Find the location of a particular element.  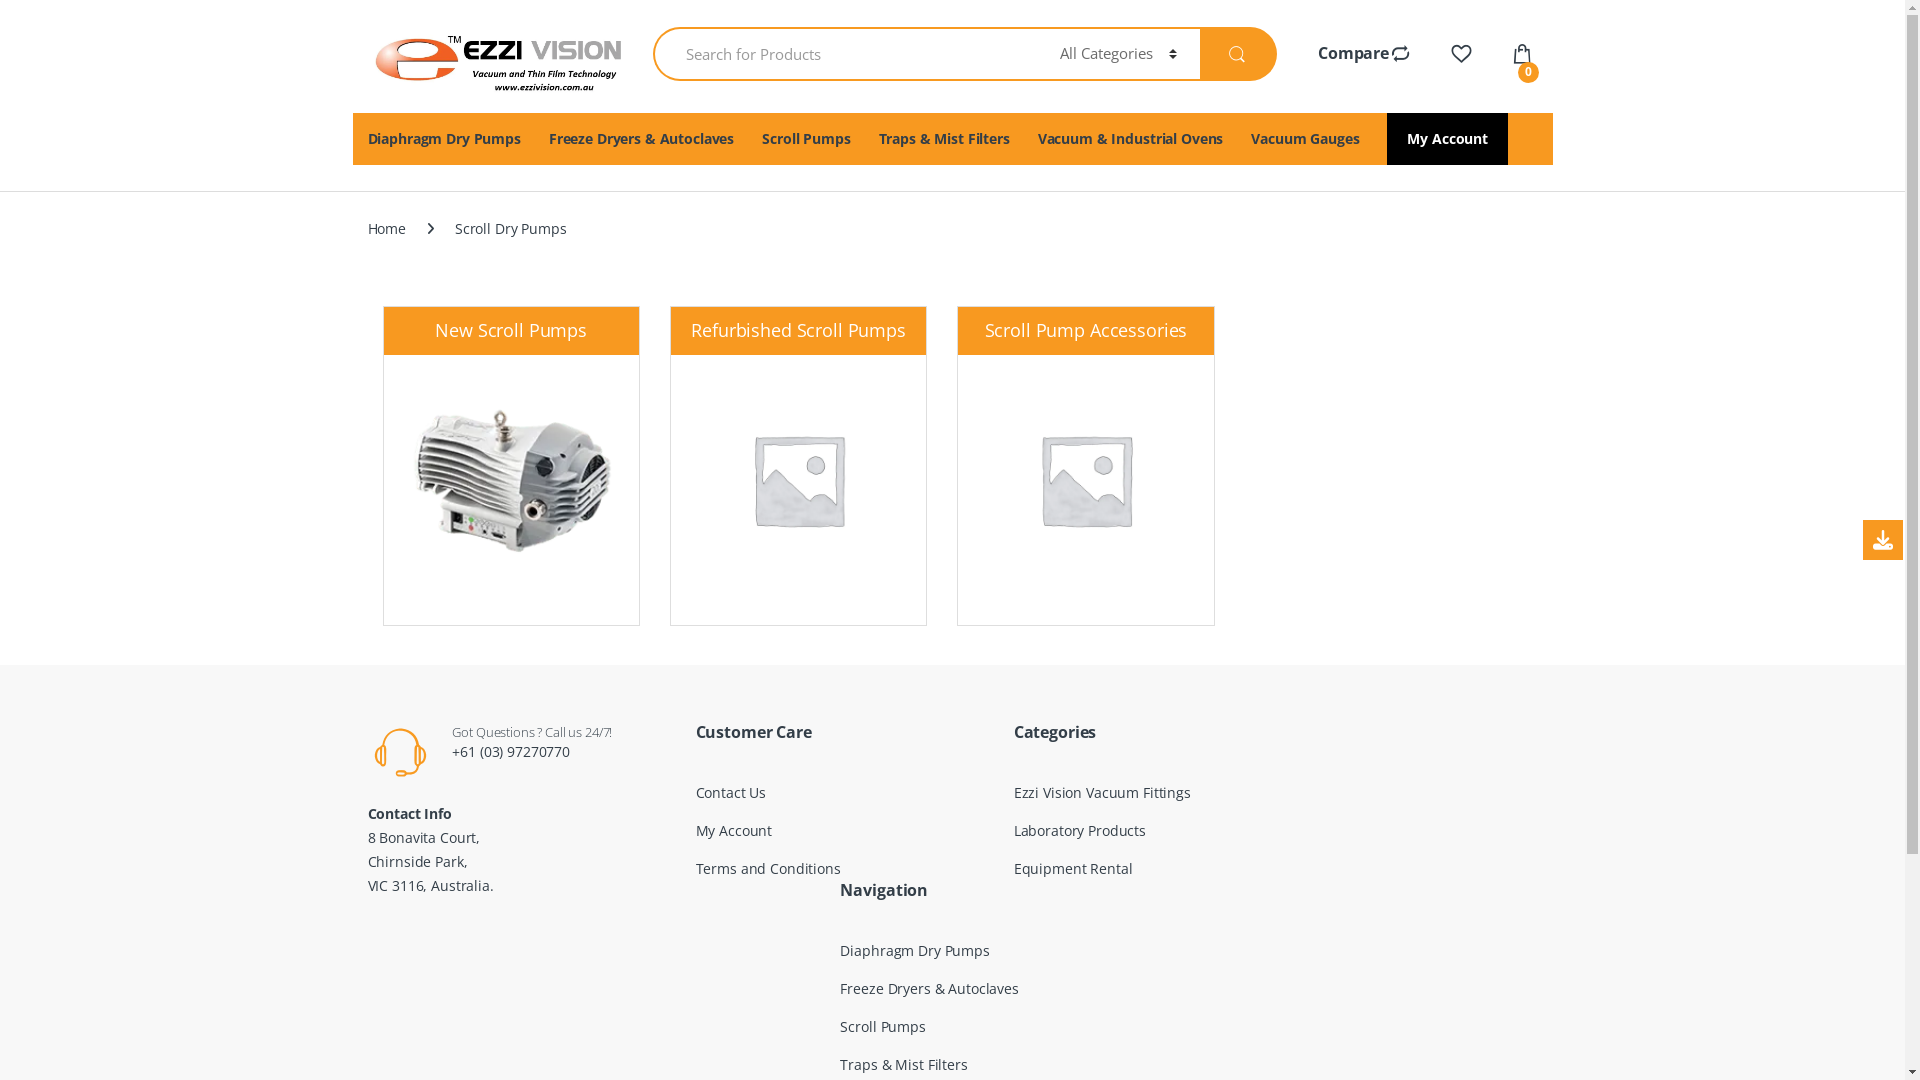

Diaphragm Dry Pumps is located at coordinates (444, 139).